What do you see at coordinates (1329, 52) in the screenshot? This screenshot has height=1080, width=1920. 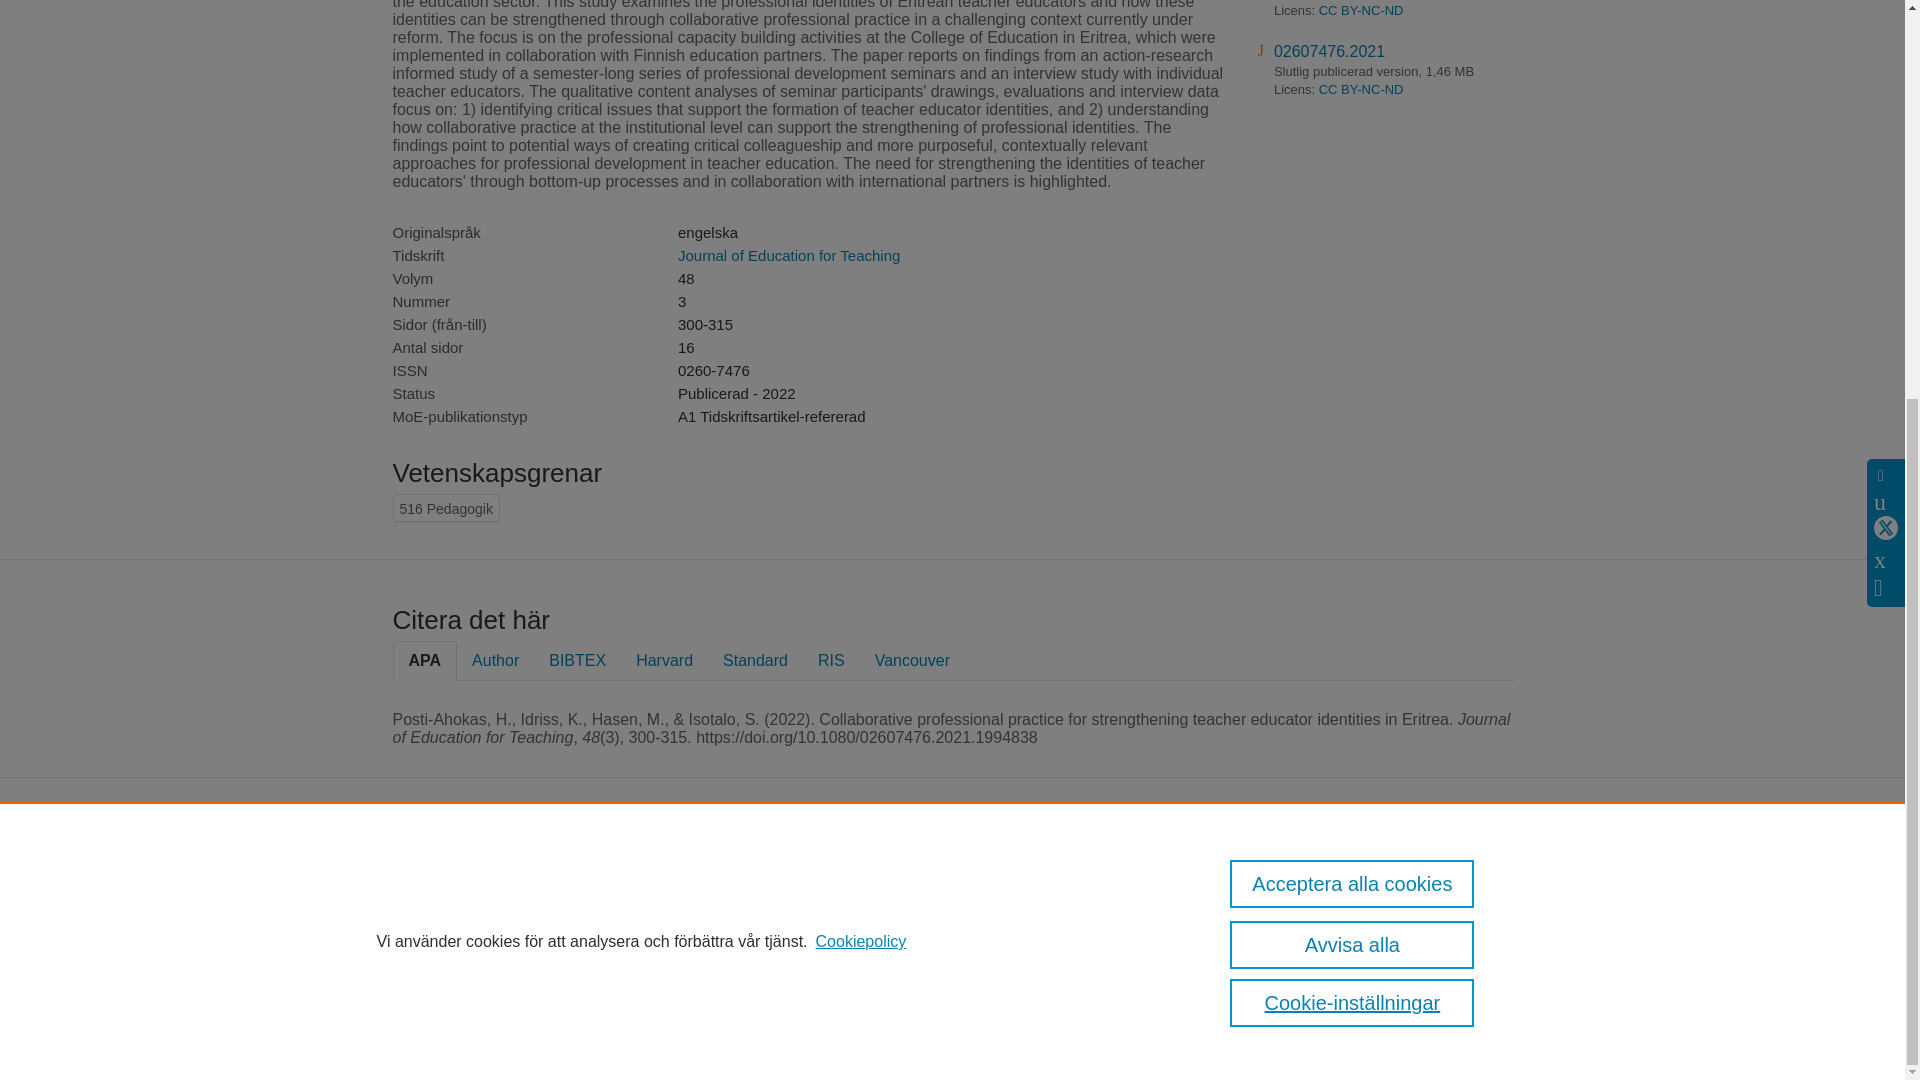 I see `02607476.2021` at bounding box center [1329, 52].